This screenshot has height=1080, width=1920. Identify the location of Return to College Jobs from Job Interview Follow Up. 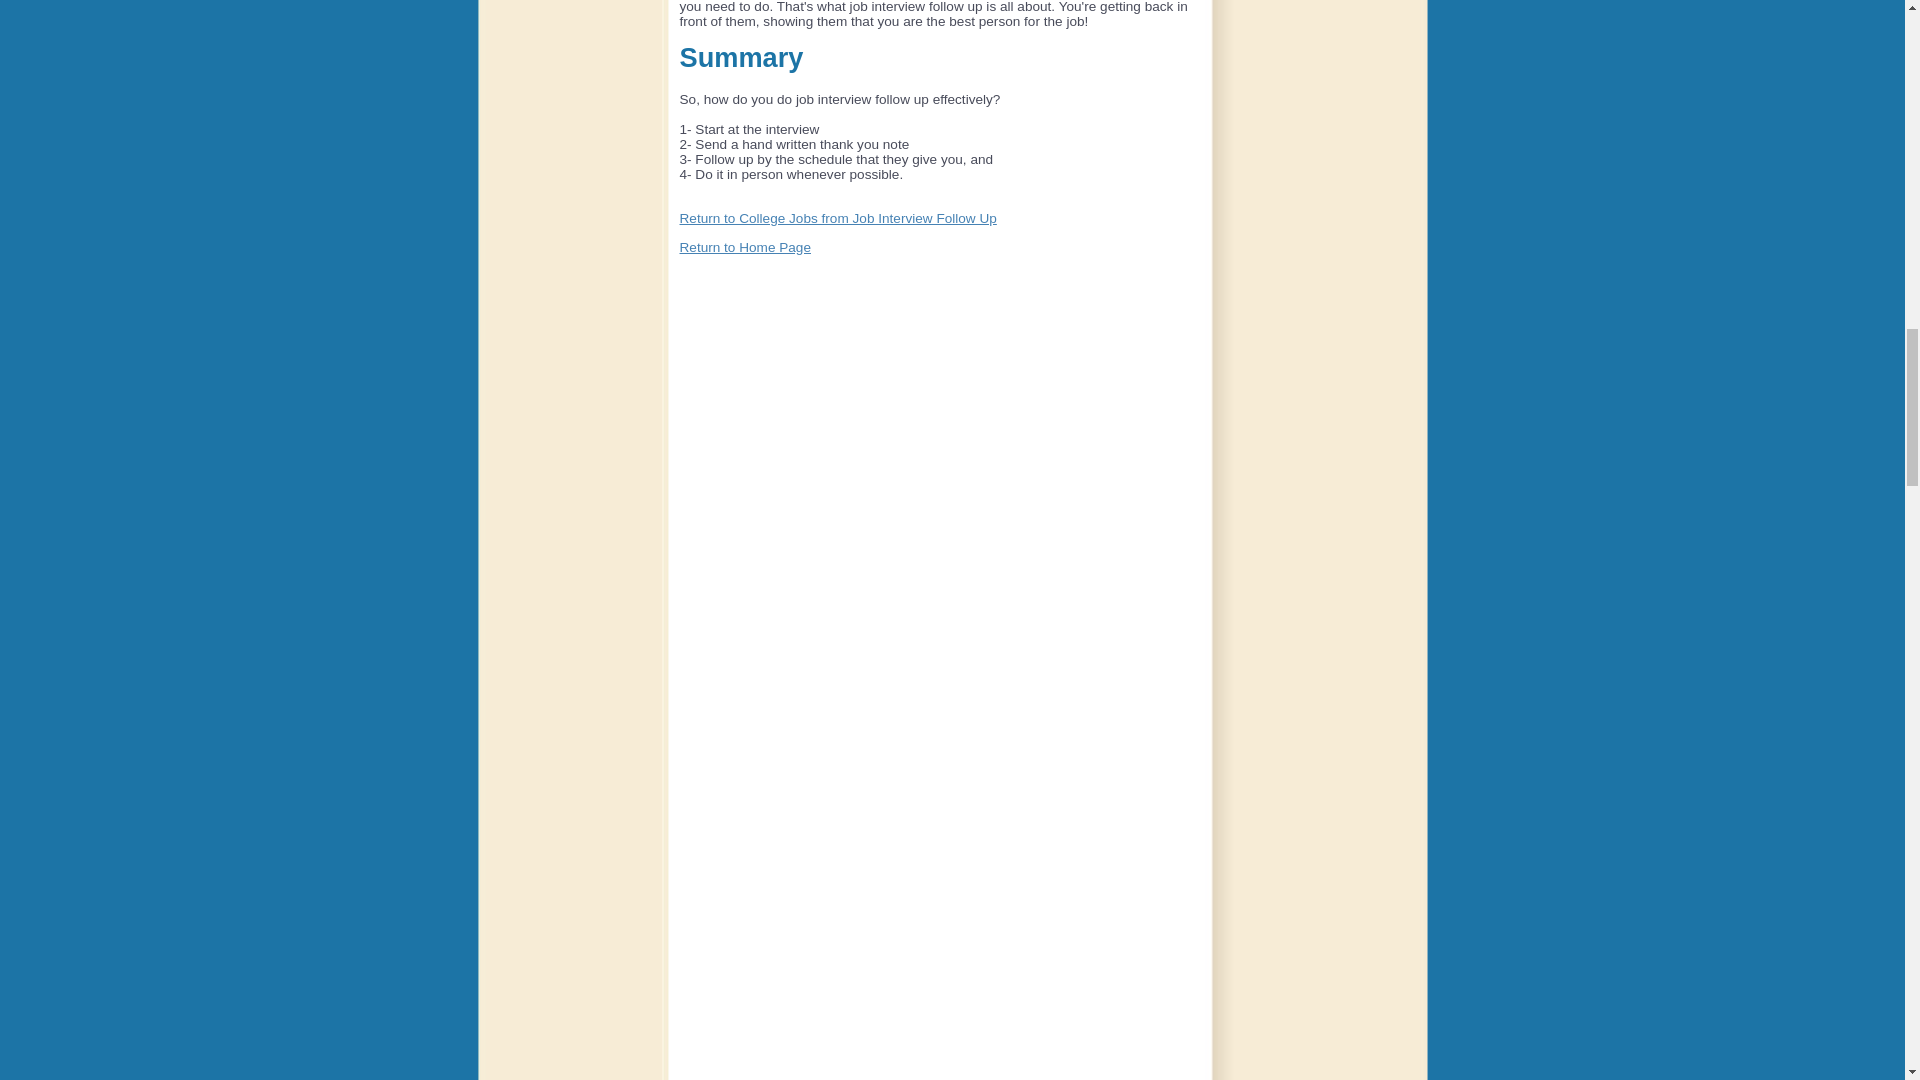
(838, 218).